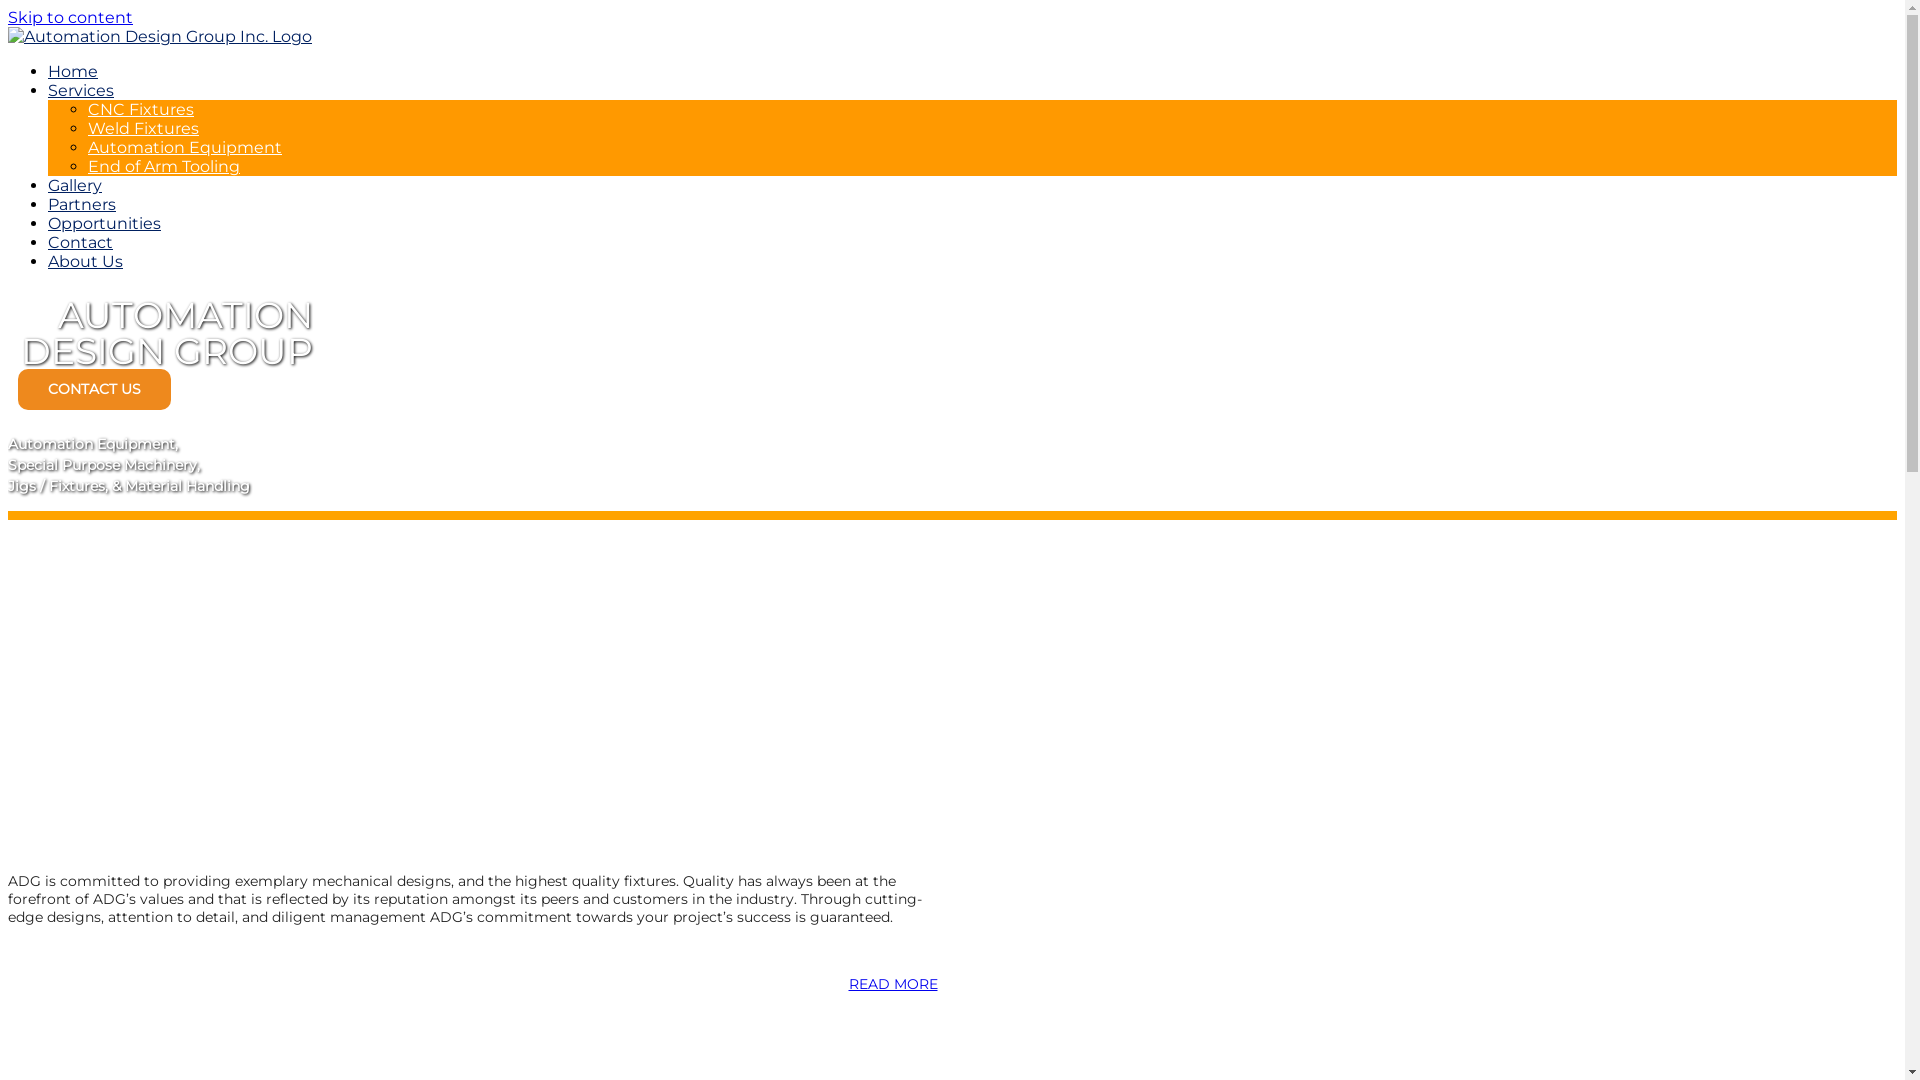  I want to click on READ MORE, so click(892, 984).